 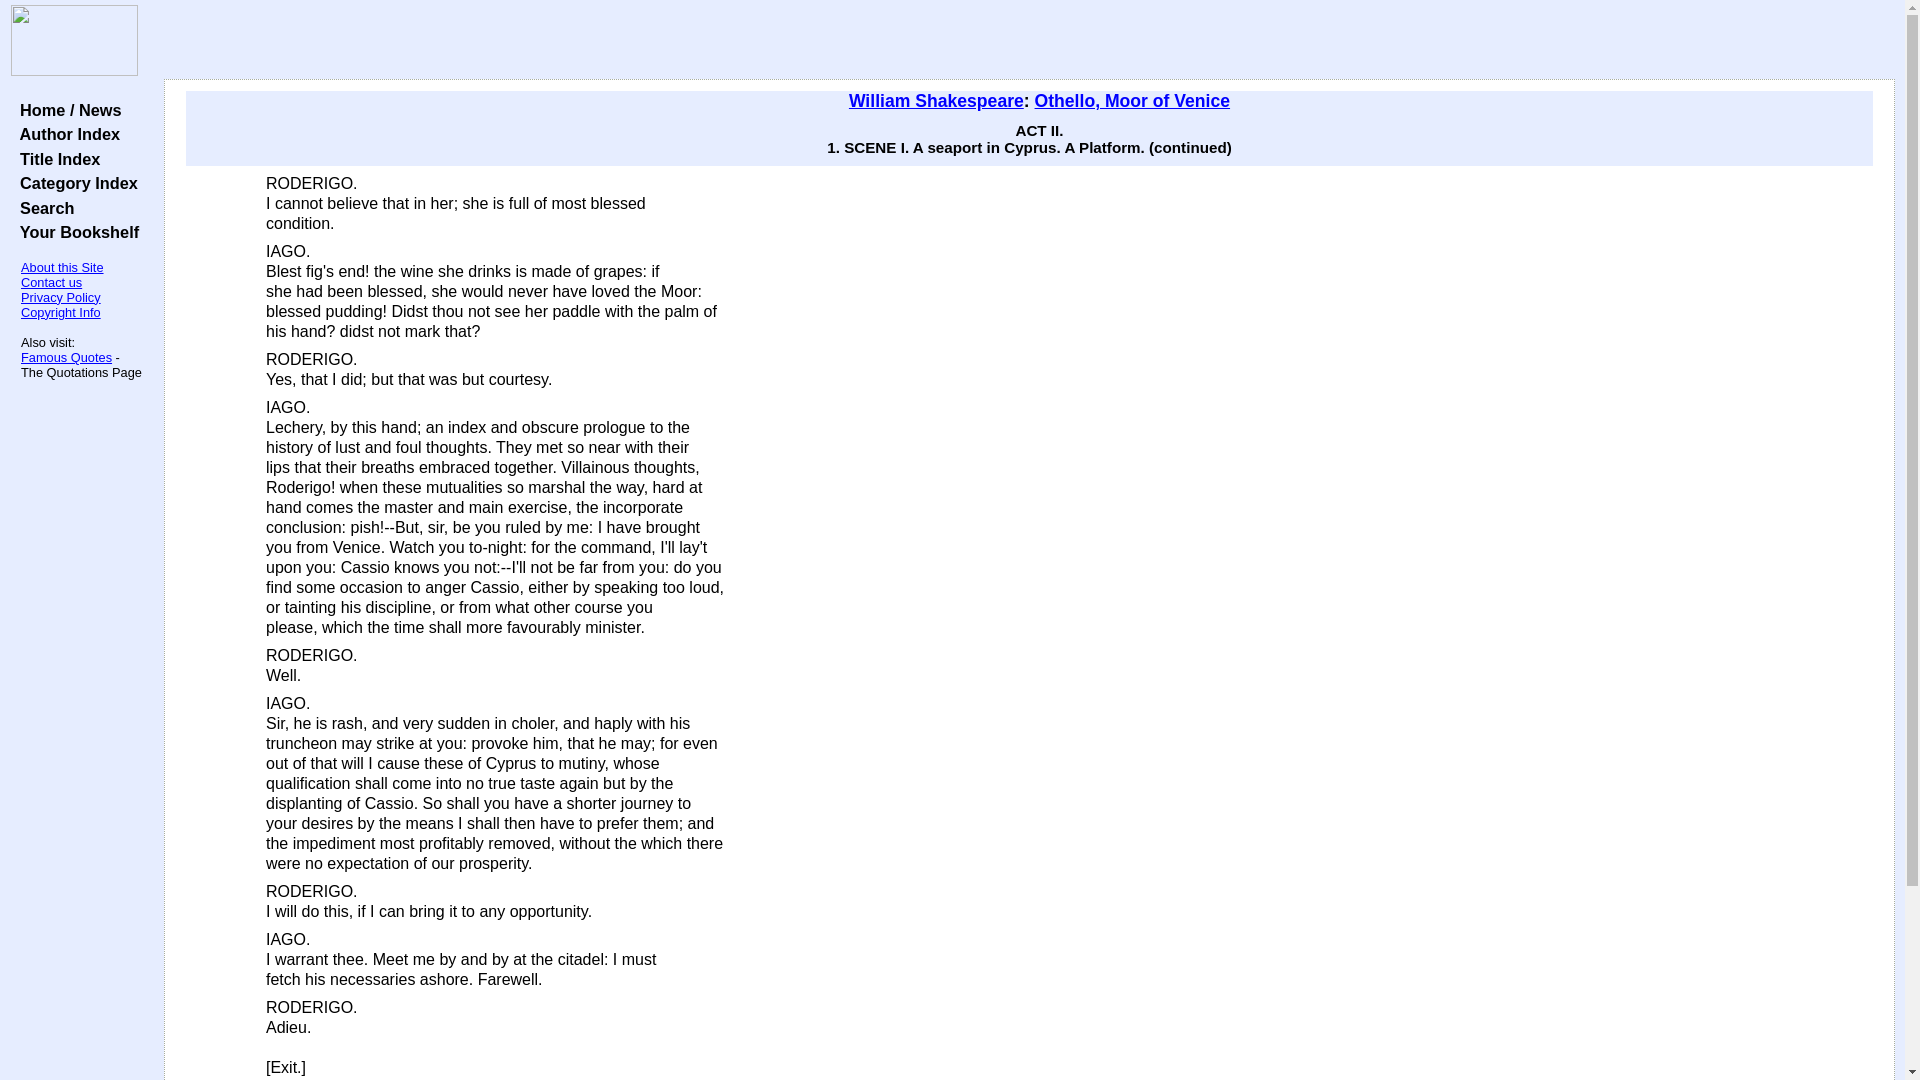 I want to click on Copyright Info, so click(x=61, y=312).